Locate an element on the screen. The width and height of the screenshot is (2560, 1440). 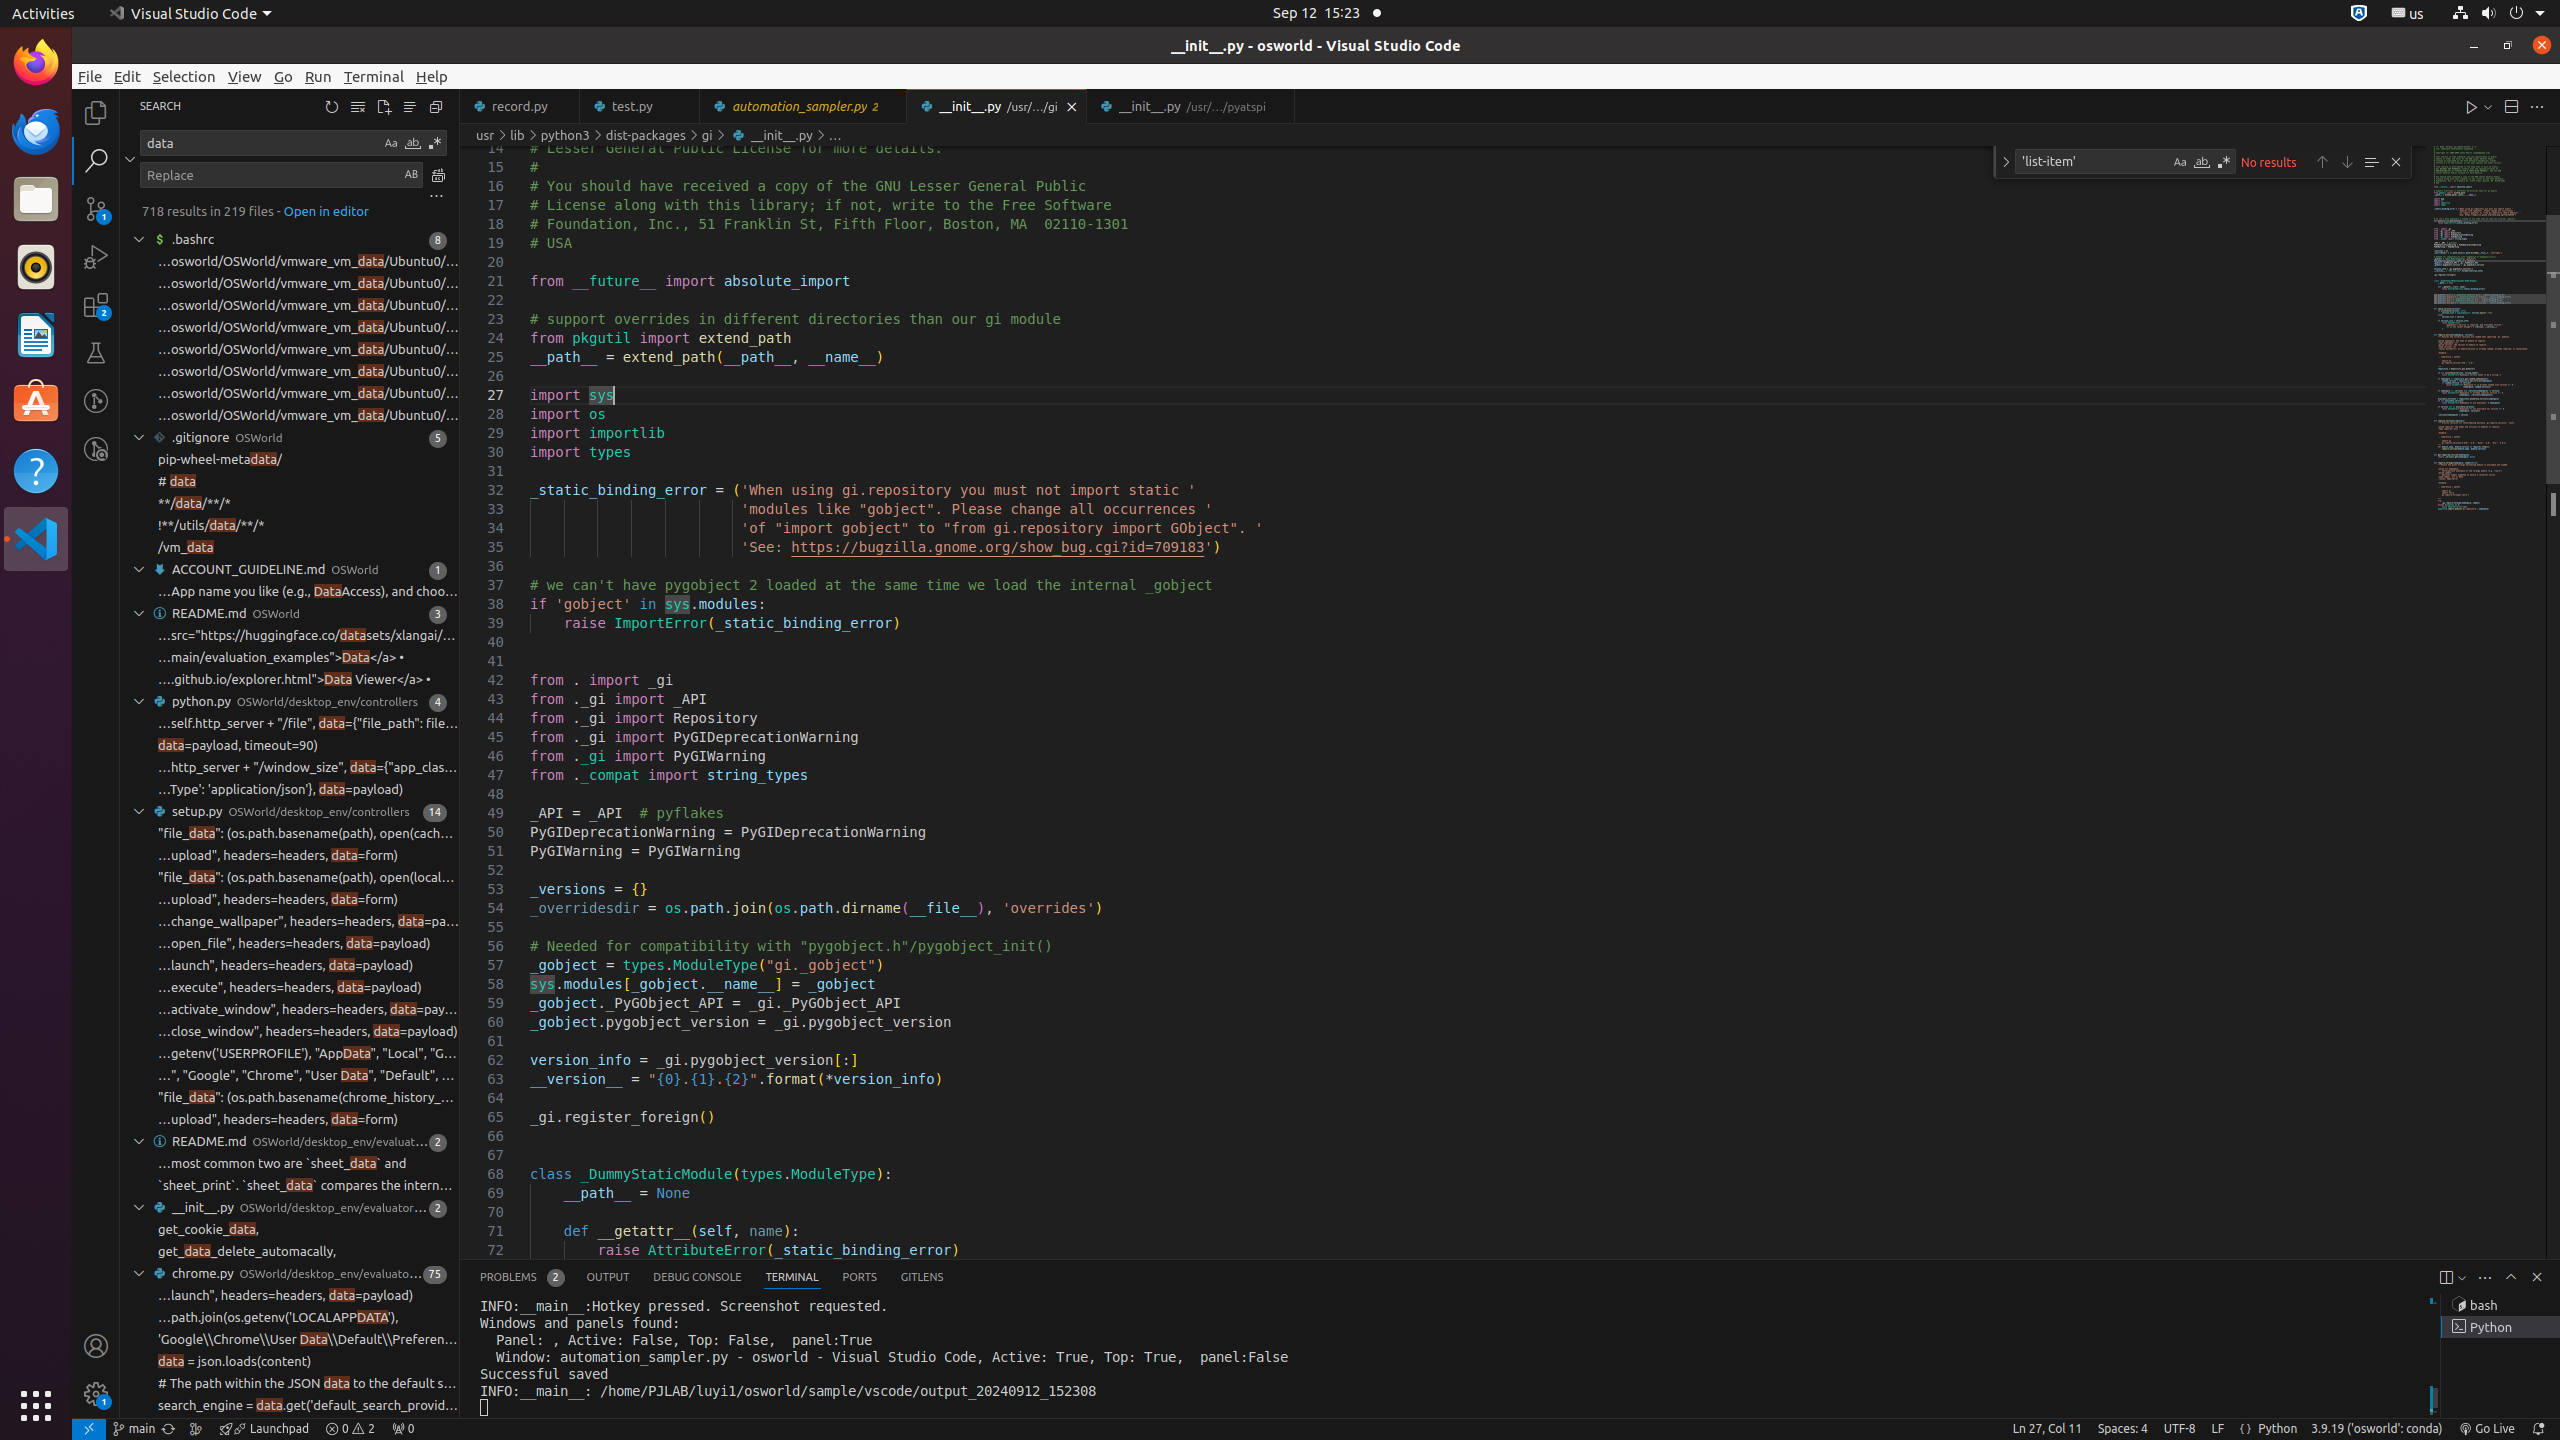
…change_wallpaper", headers=headers, data=payload) is located at coordinates (308, 922).